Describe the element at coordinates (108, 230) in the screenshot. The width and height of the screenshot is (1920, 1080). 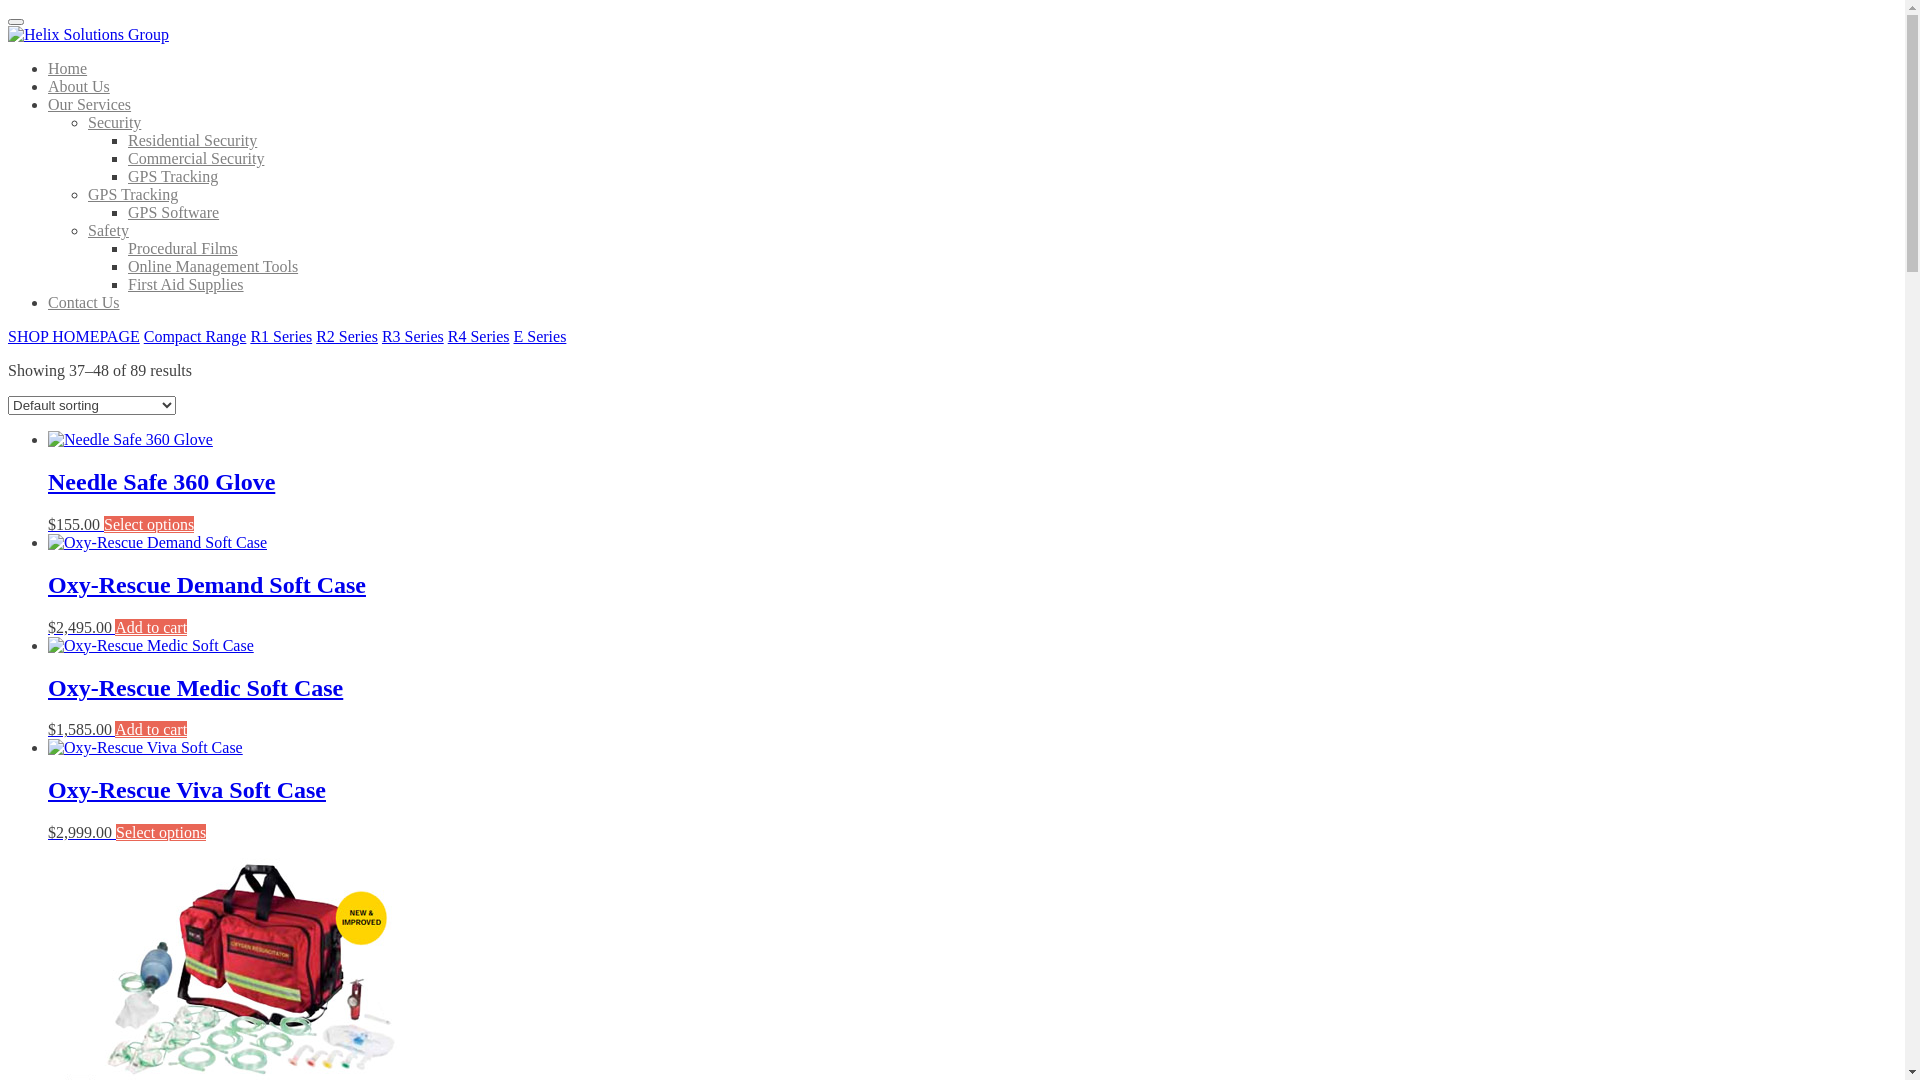
I see `Safety` at that location.